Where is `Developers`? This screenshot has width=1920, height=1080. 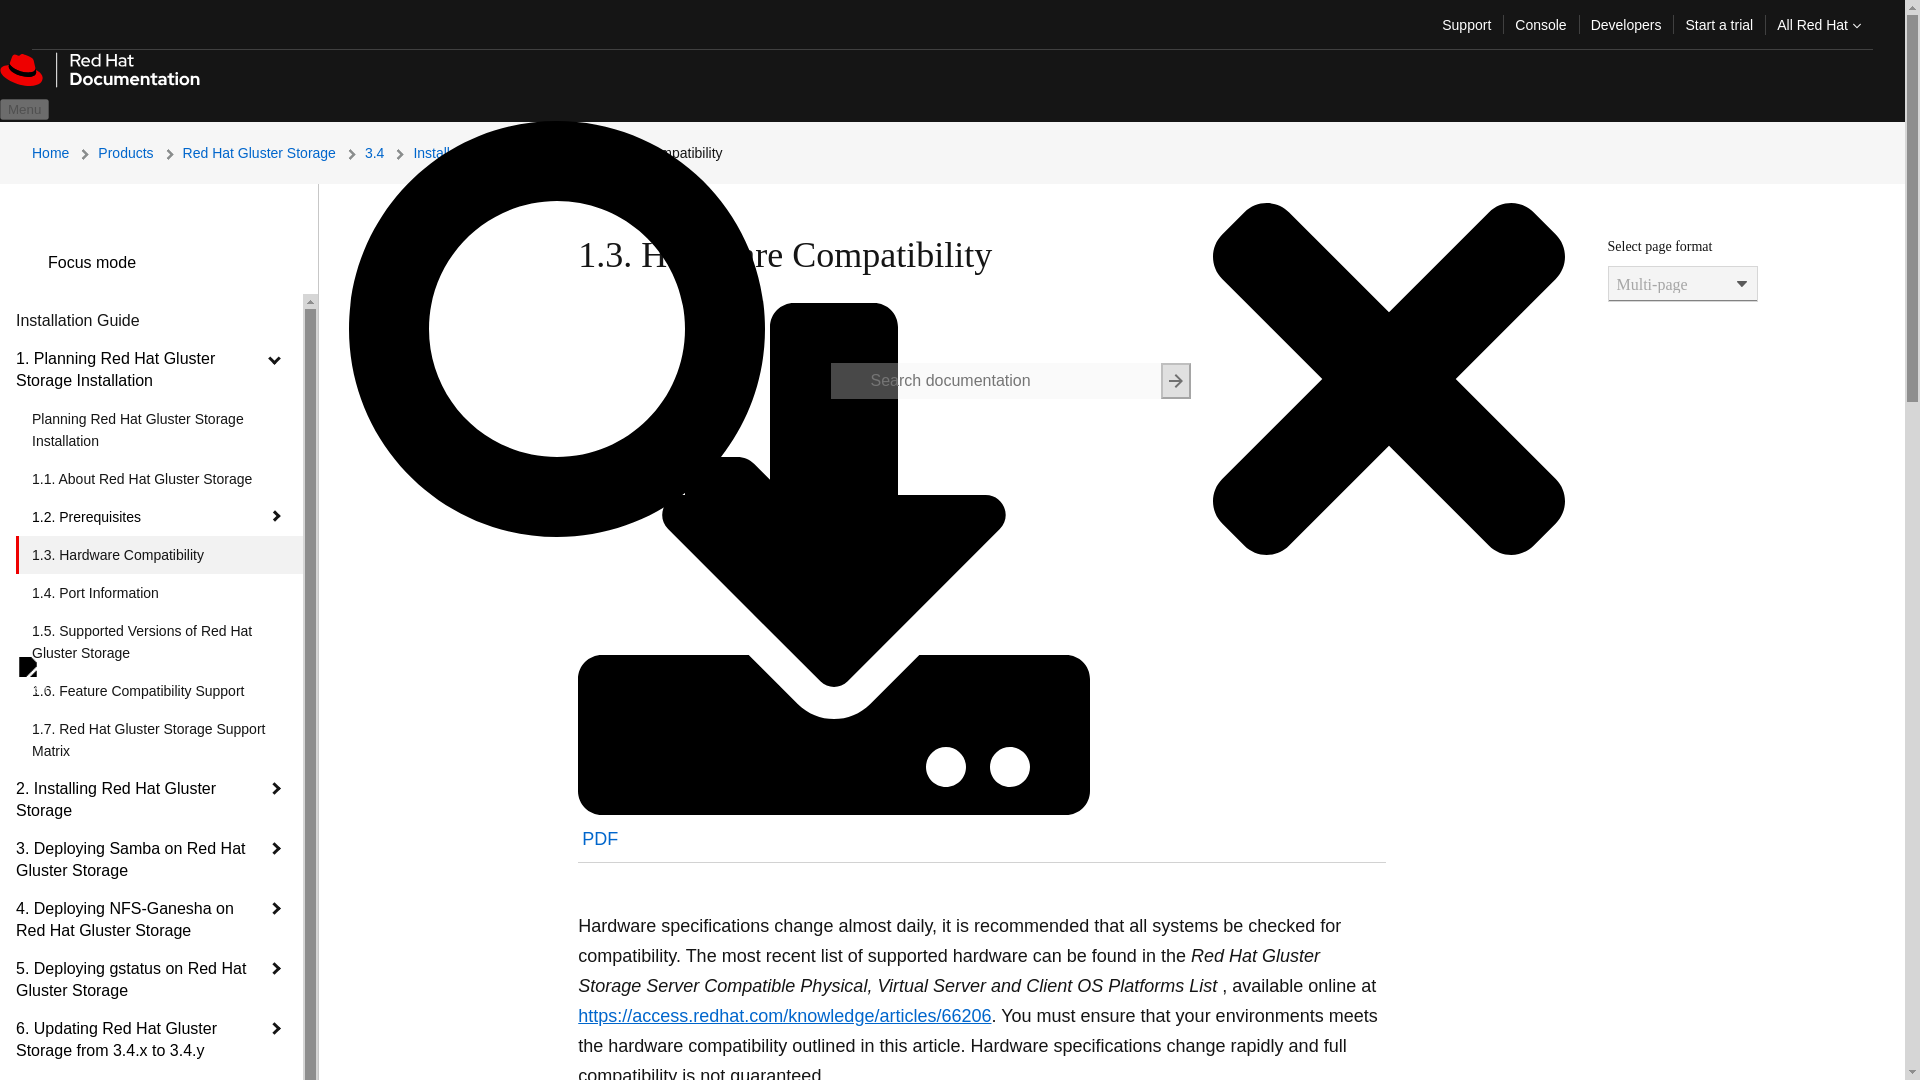 Developers is located at coordinates (1626, 24).